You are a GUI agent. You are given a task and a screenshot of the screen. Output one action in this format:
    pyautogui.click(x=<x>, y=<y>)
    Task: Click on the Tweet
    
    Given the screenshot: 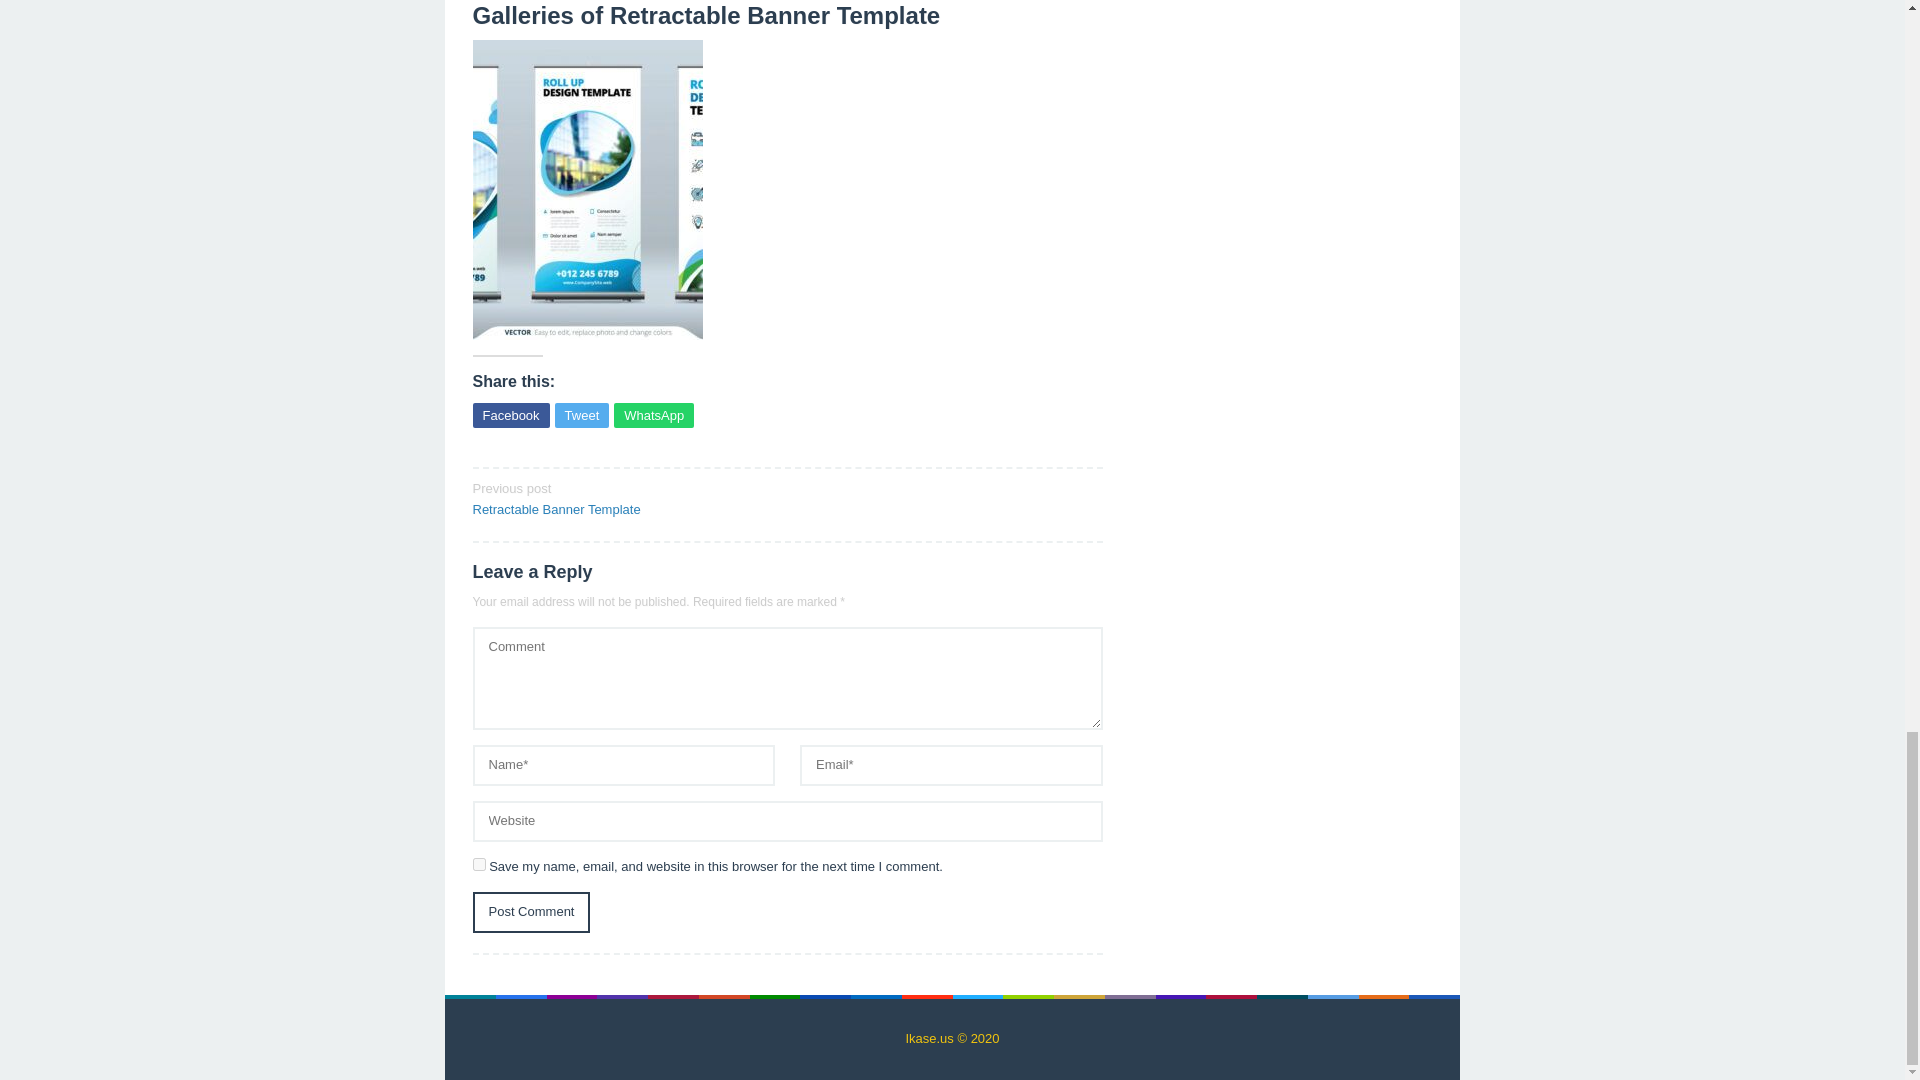 What is the action you would take?
    pyautogui.click(x=582, y=414)
    